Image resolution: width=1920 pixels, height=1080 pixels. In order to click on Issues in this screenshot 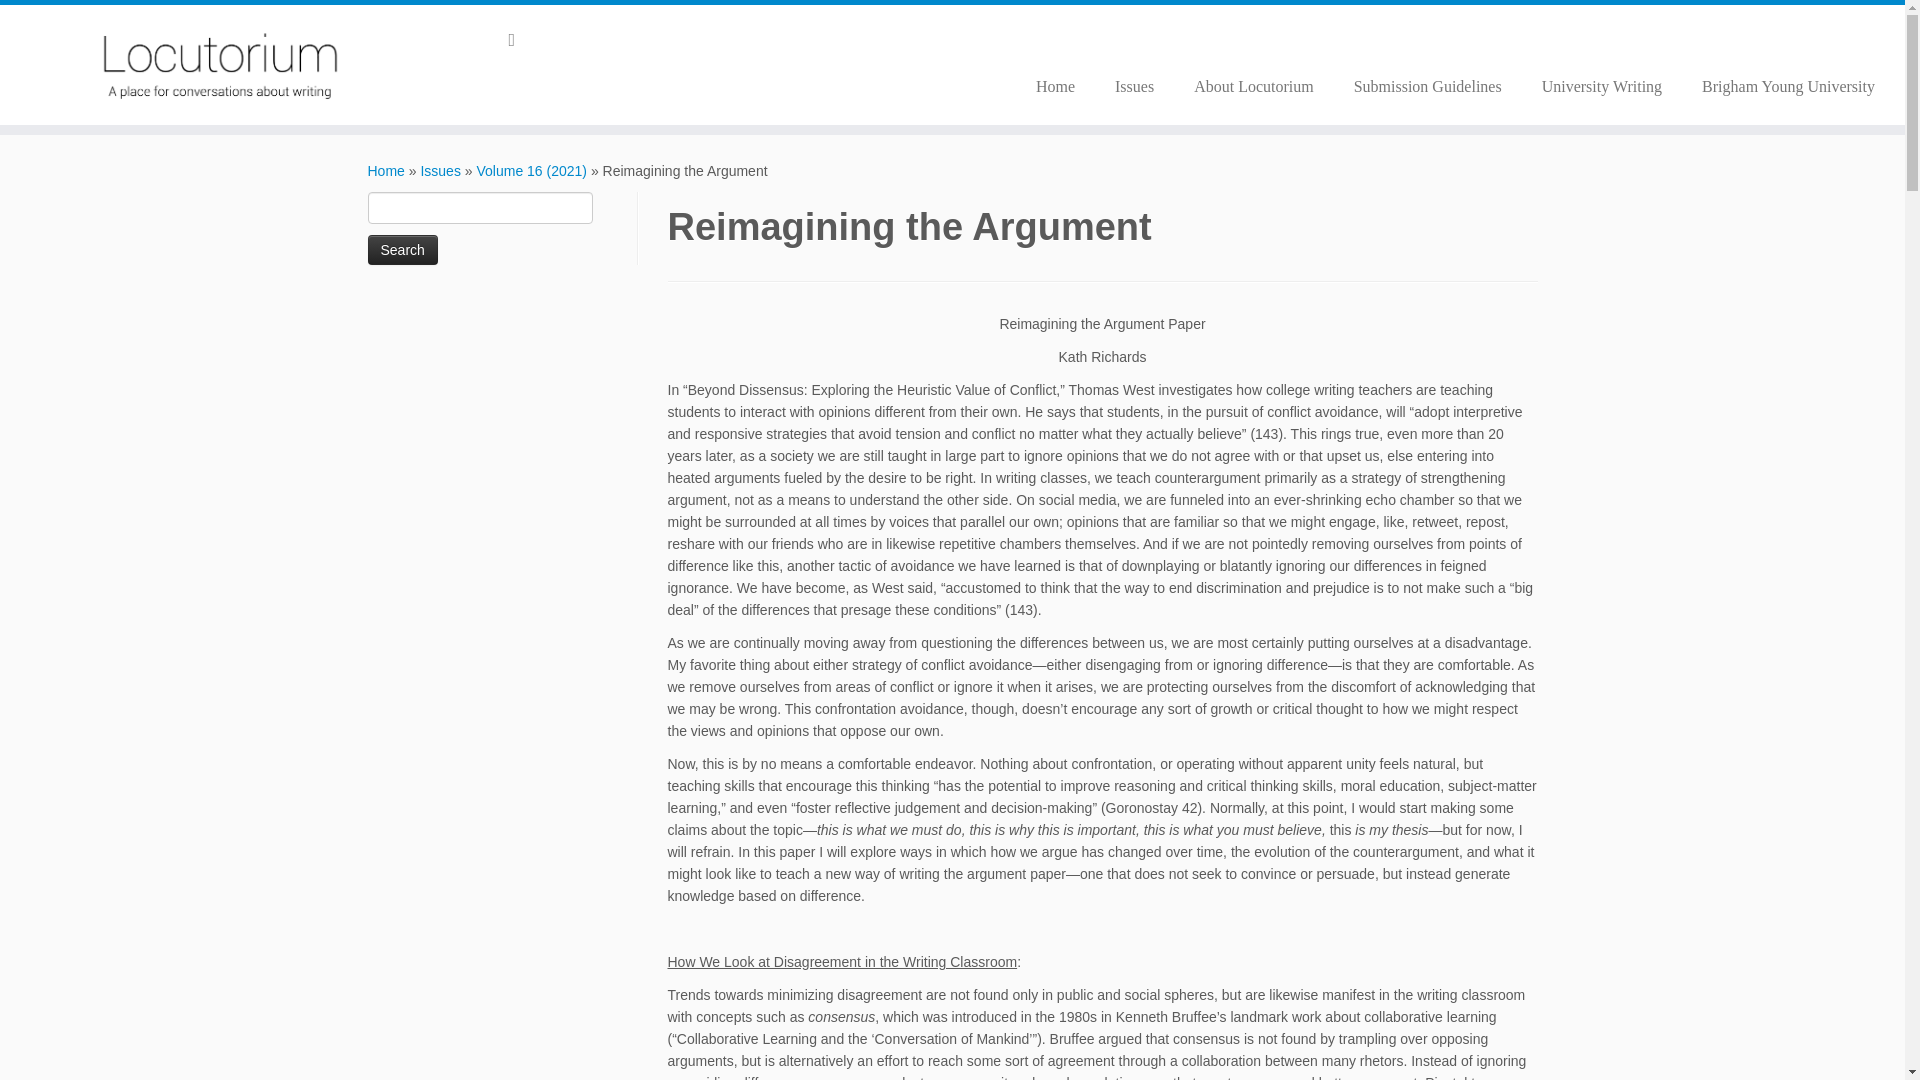, I will do `click(1134, 86)`.